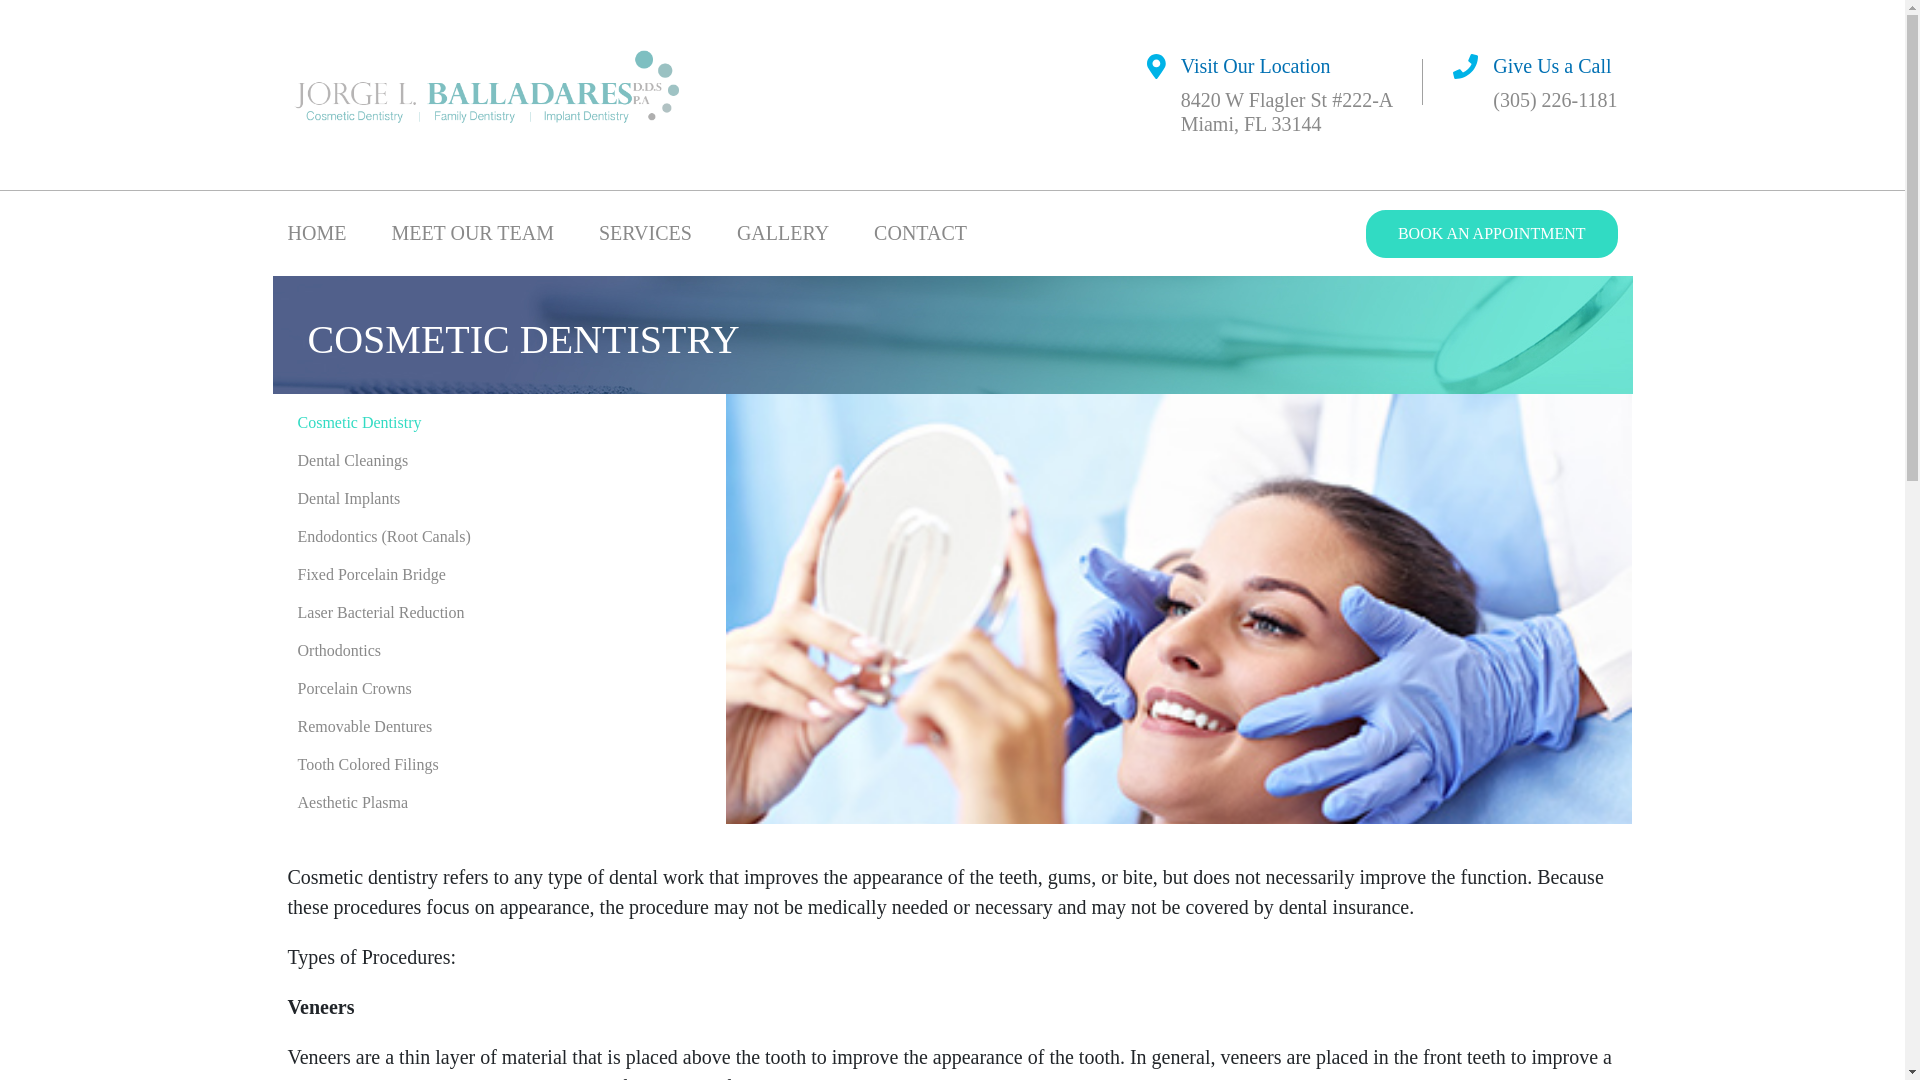 The height and width of the screenshot is (1080, 1920). Describe the element at coordinates (499, 688) in the screenshot. I see `Porcelain Crowns` at that location.